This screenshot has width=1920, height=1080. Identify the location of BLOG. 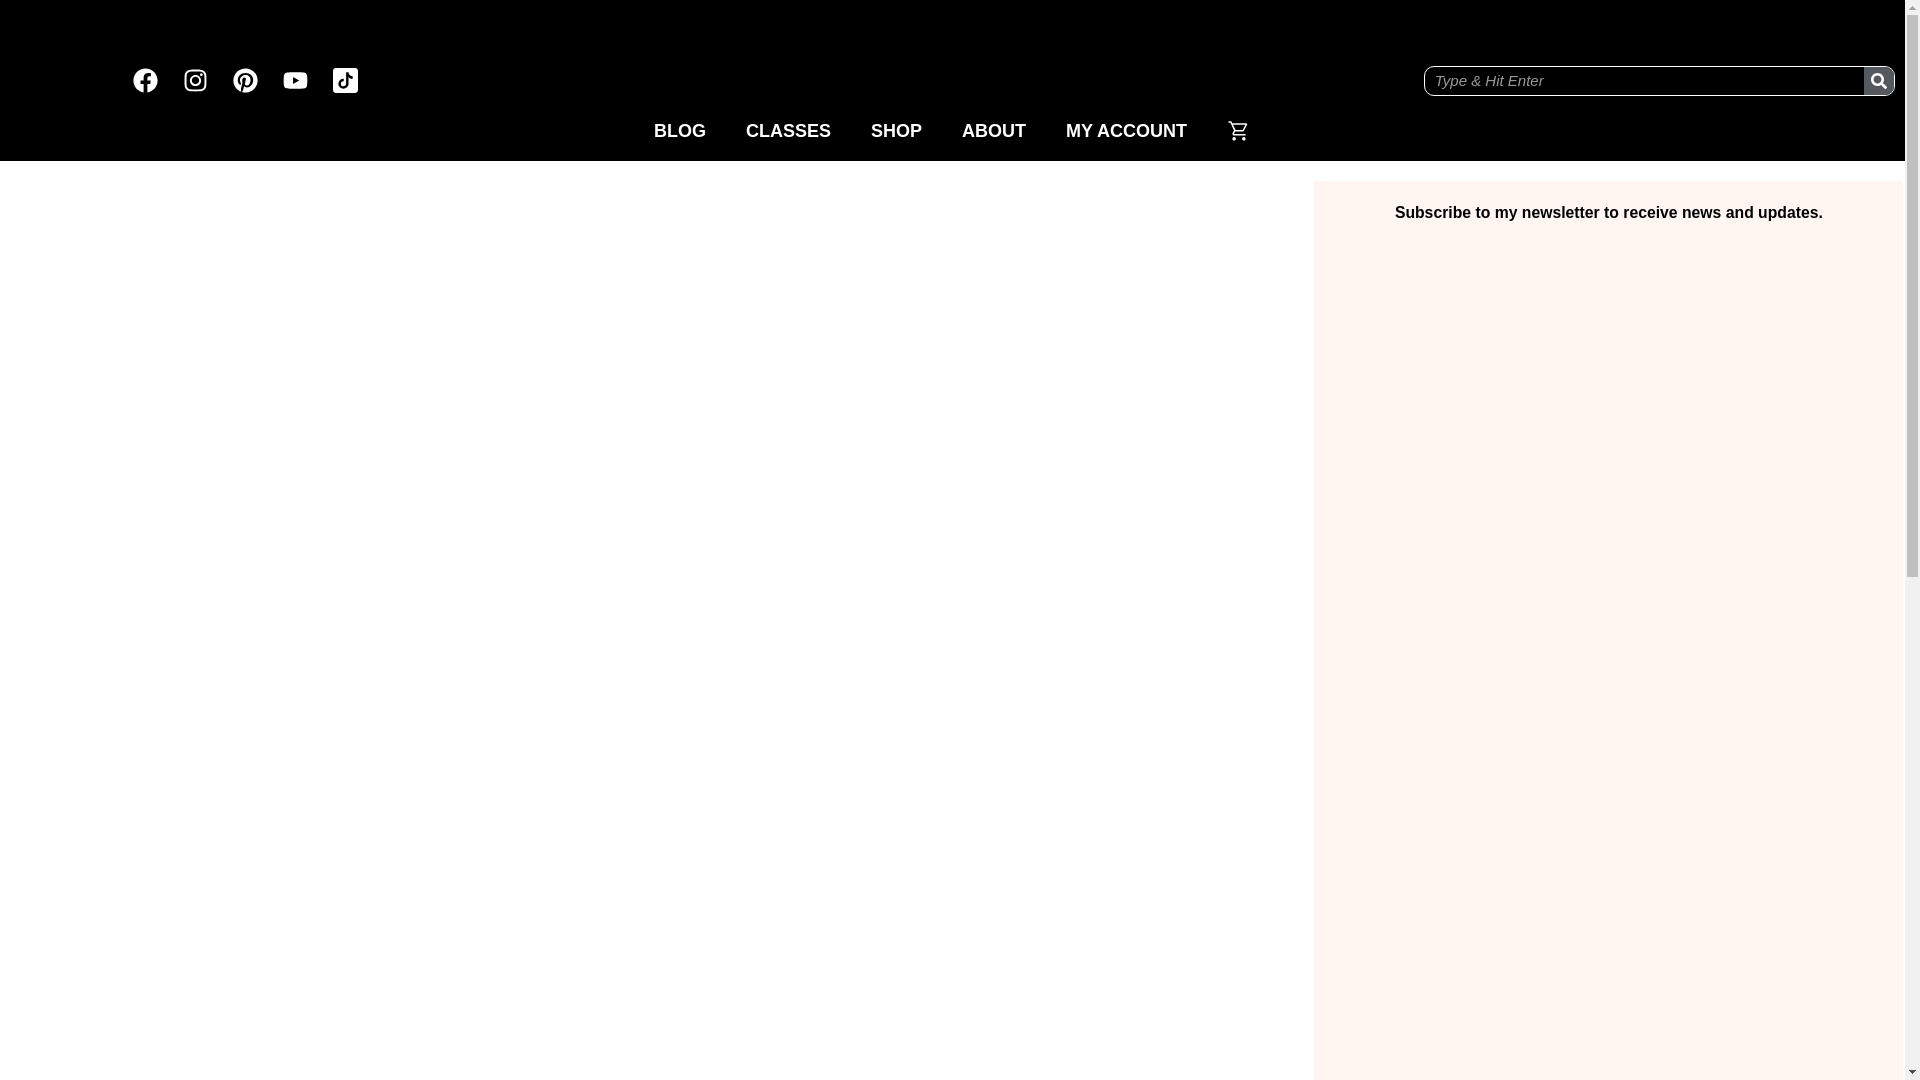
(679, 130).